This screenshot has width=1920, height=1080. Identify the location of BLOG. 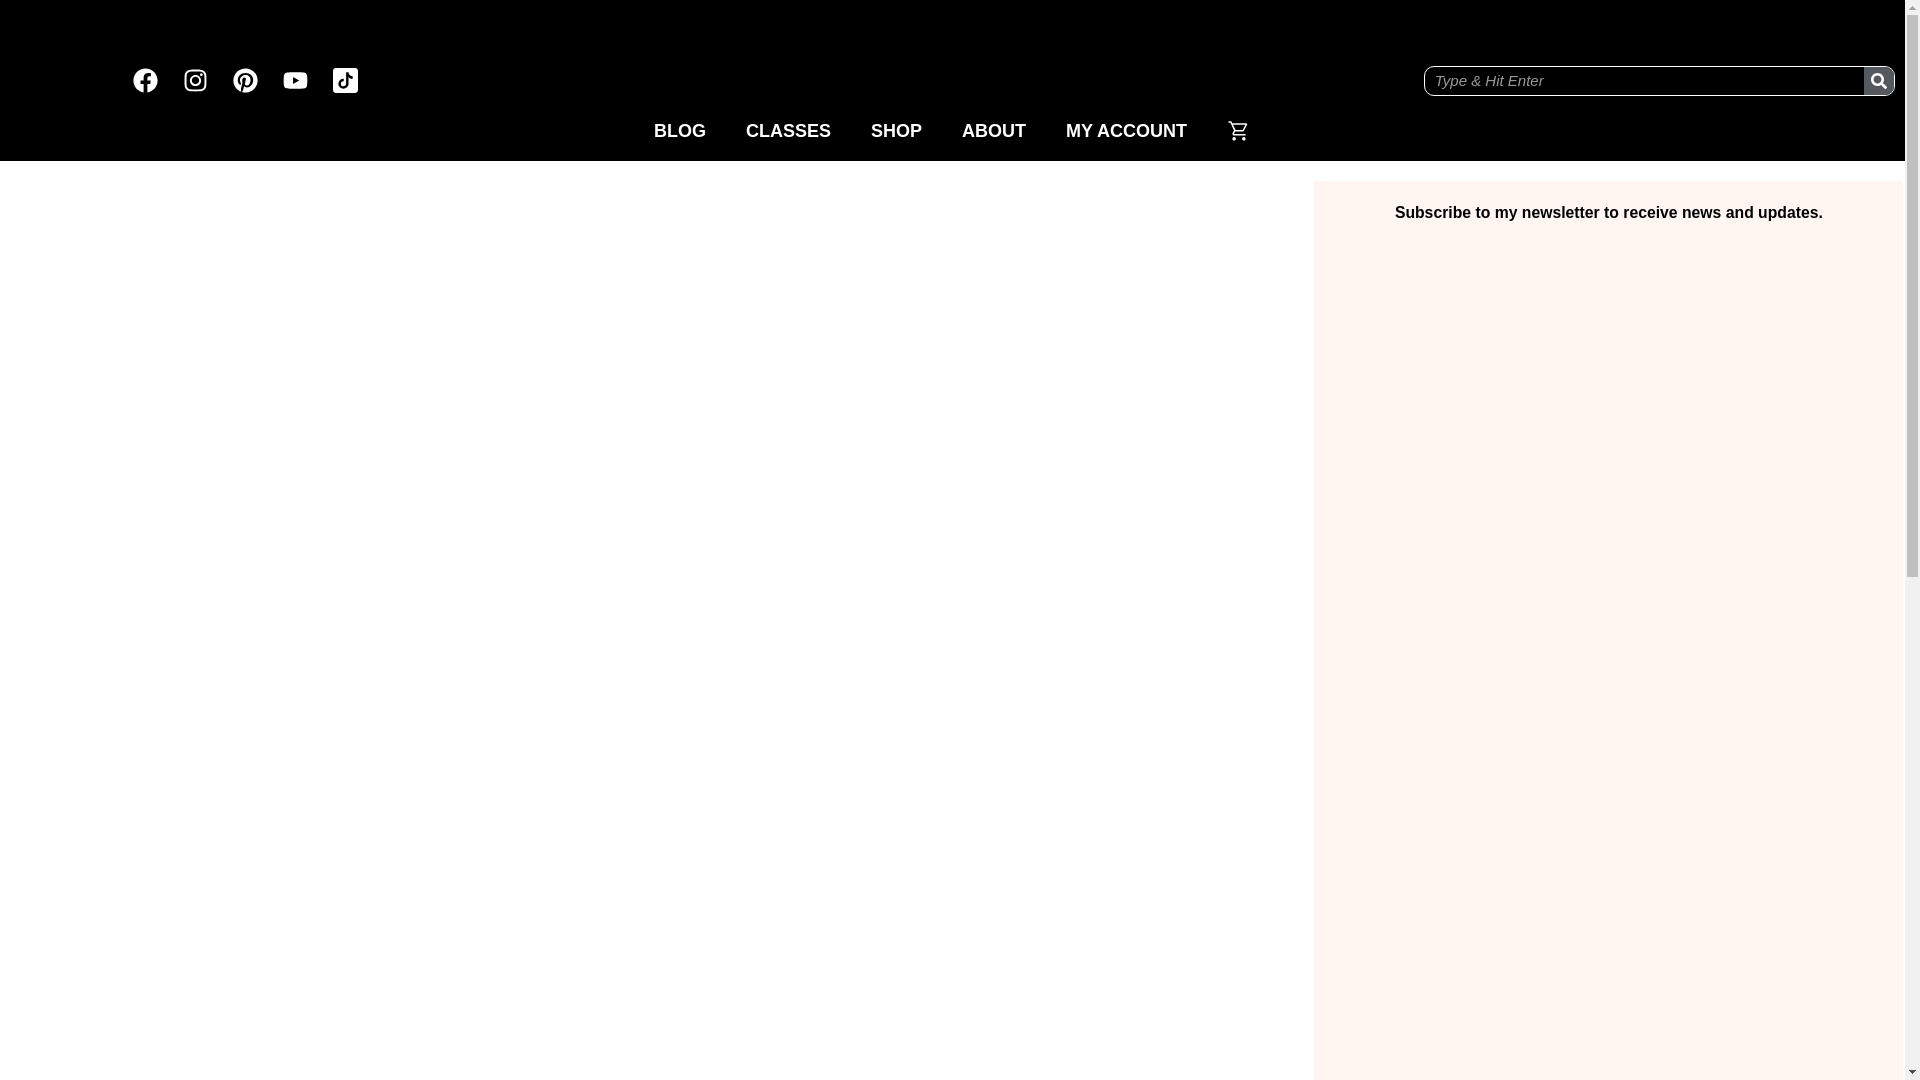
(679, 130).